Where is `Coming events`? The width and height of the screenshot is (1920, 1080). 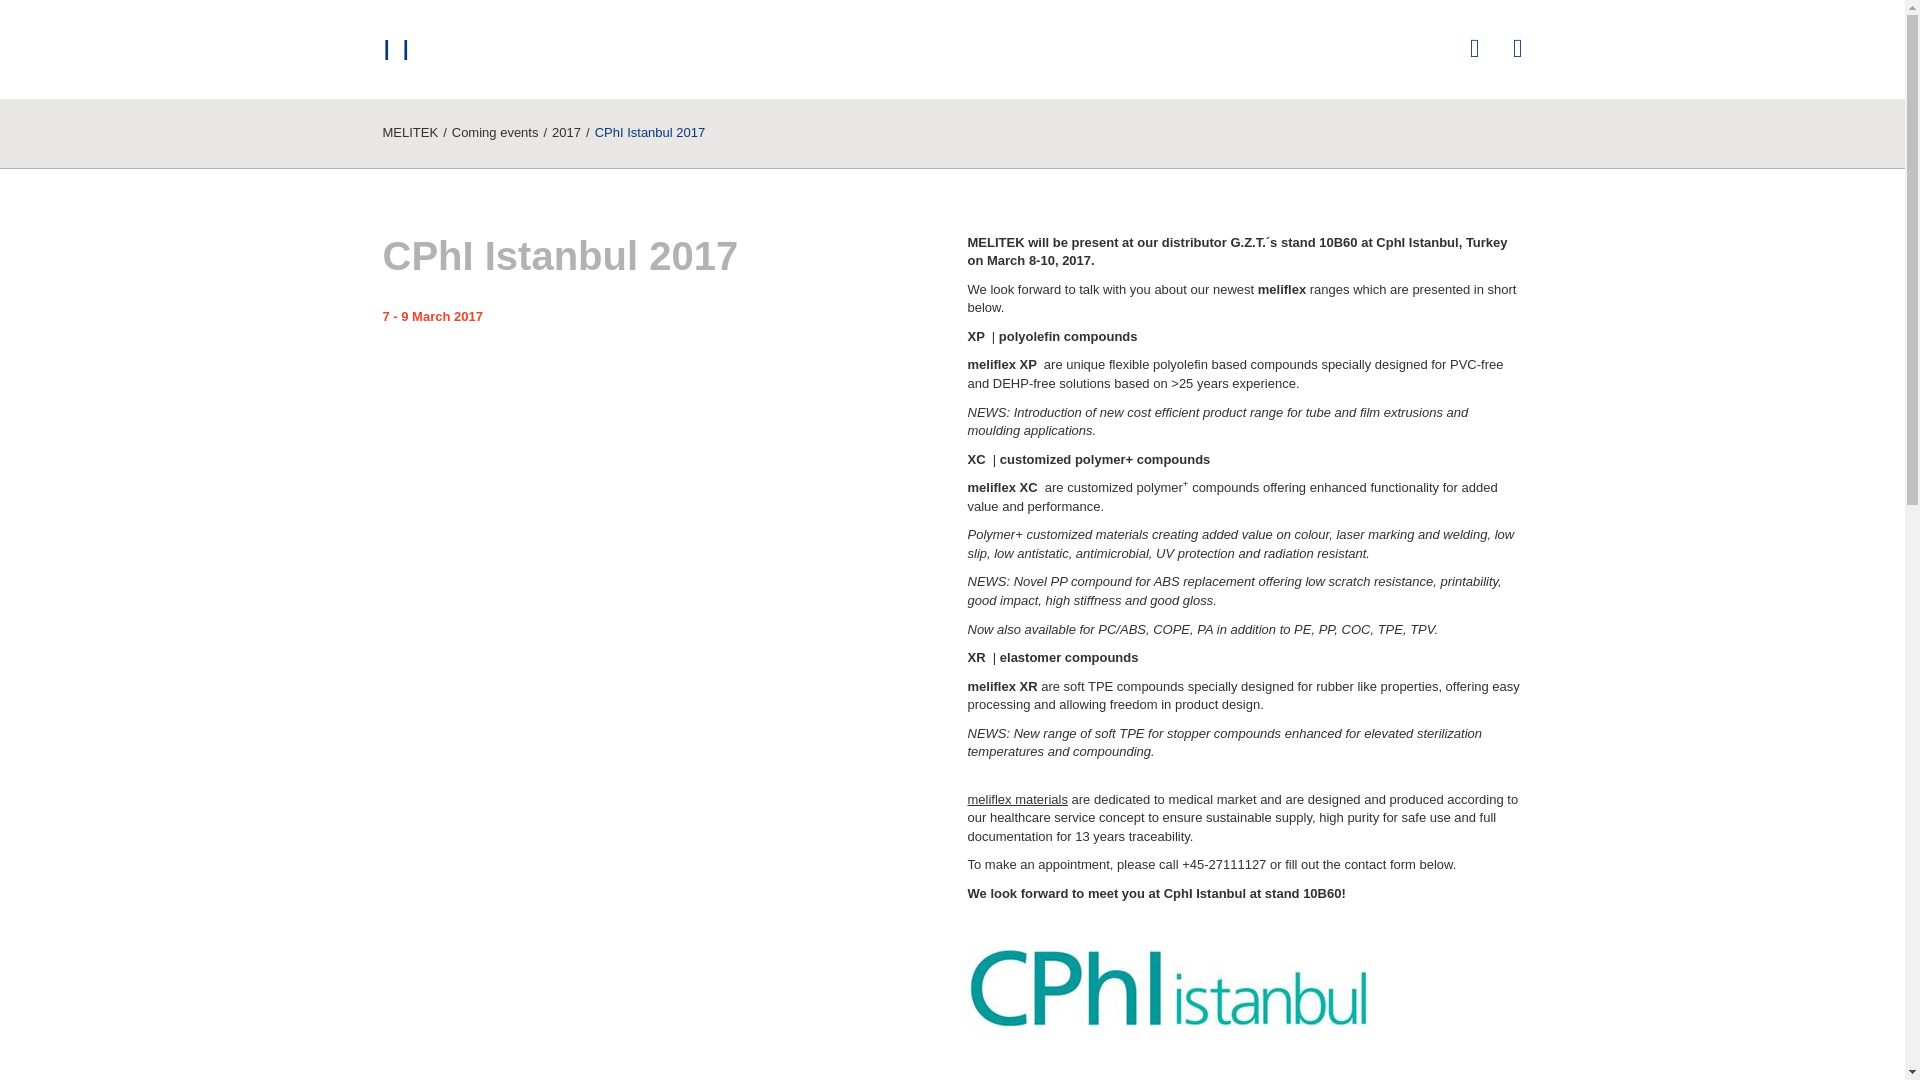 Coming events is located at coordinates (495, 132).